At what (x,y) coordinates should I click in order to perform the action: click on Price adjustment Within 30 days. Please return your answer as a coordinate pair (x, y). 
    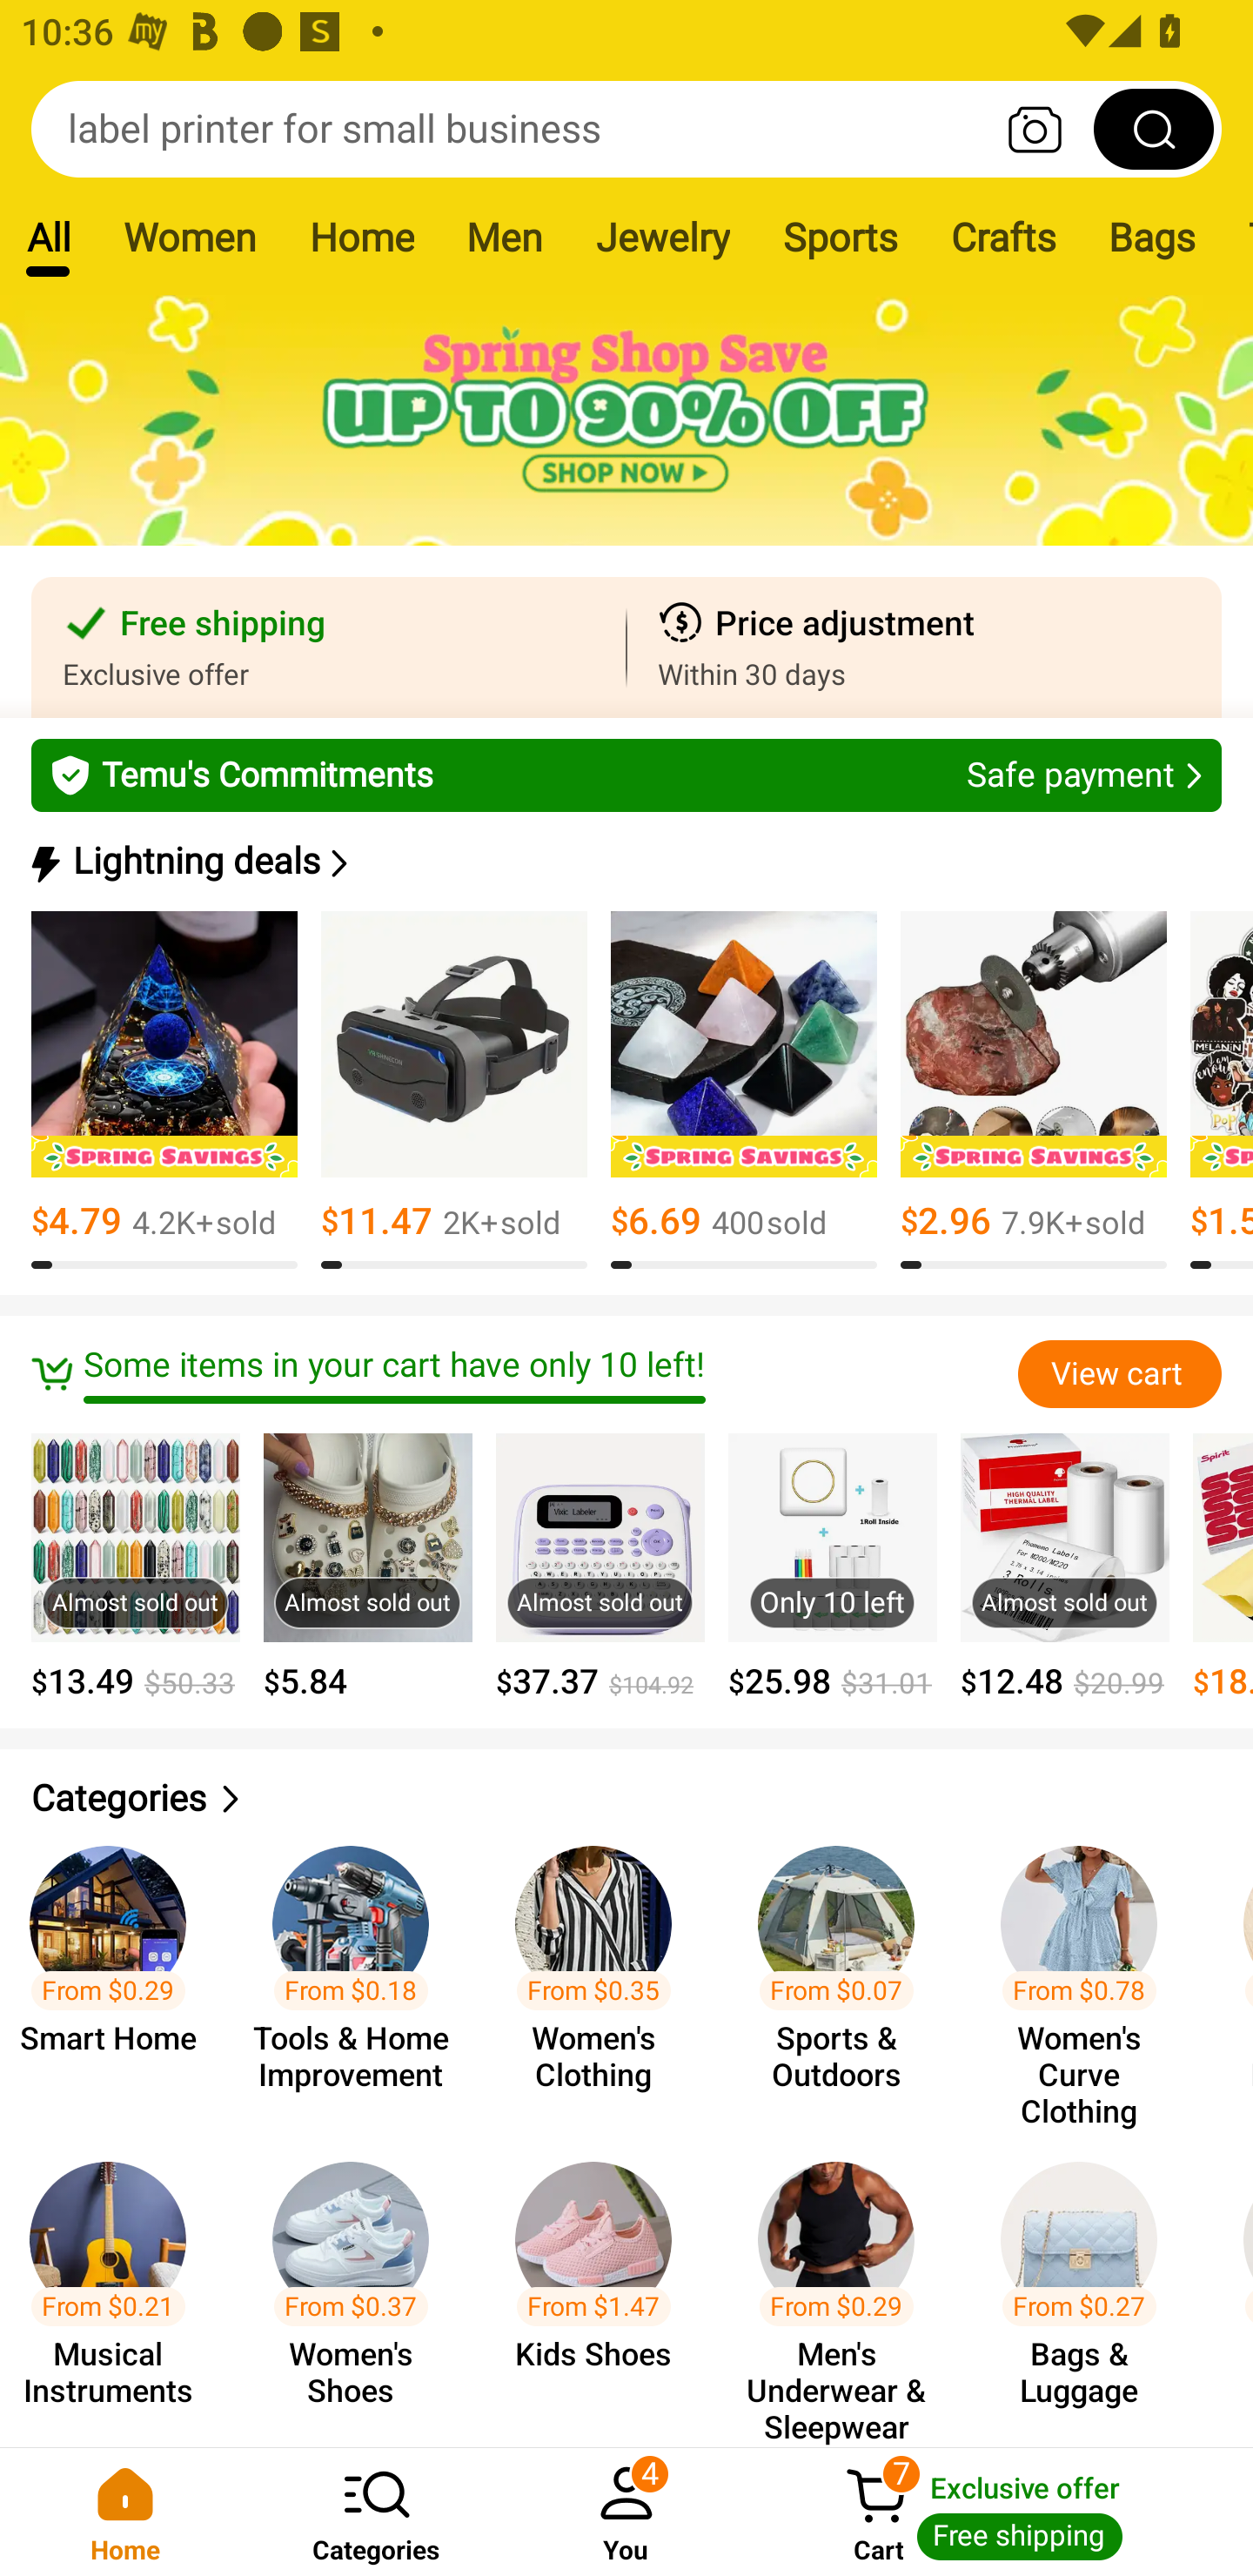
    Looking at the image, I should click on (924, 647).